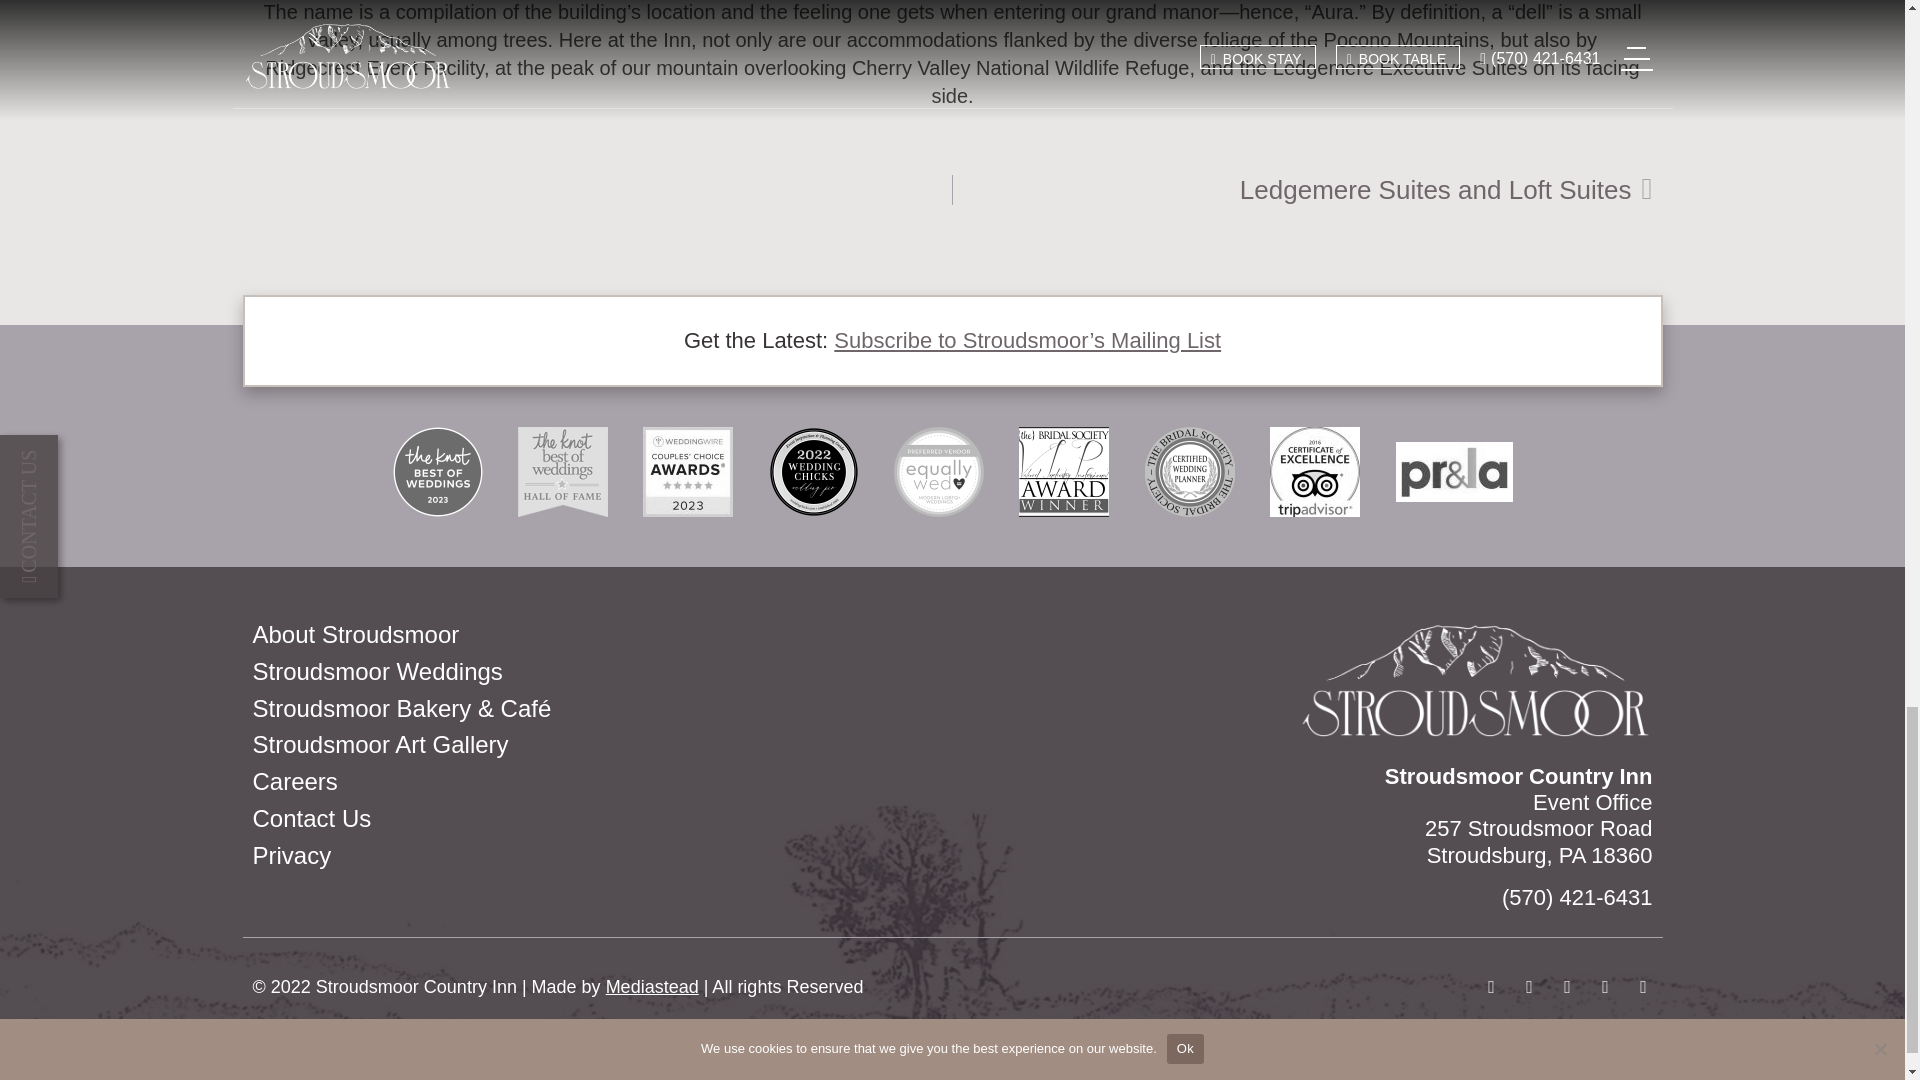  What do you see at coordinates (1642, 986) in the screenshot?
I see `2022-wedding-chicks-badge.png` at bounding box center [1642, 986].